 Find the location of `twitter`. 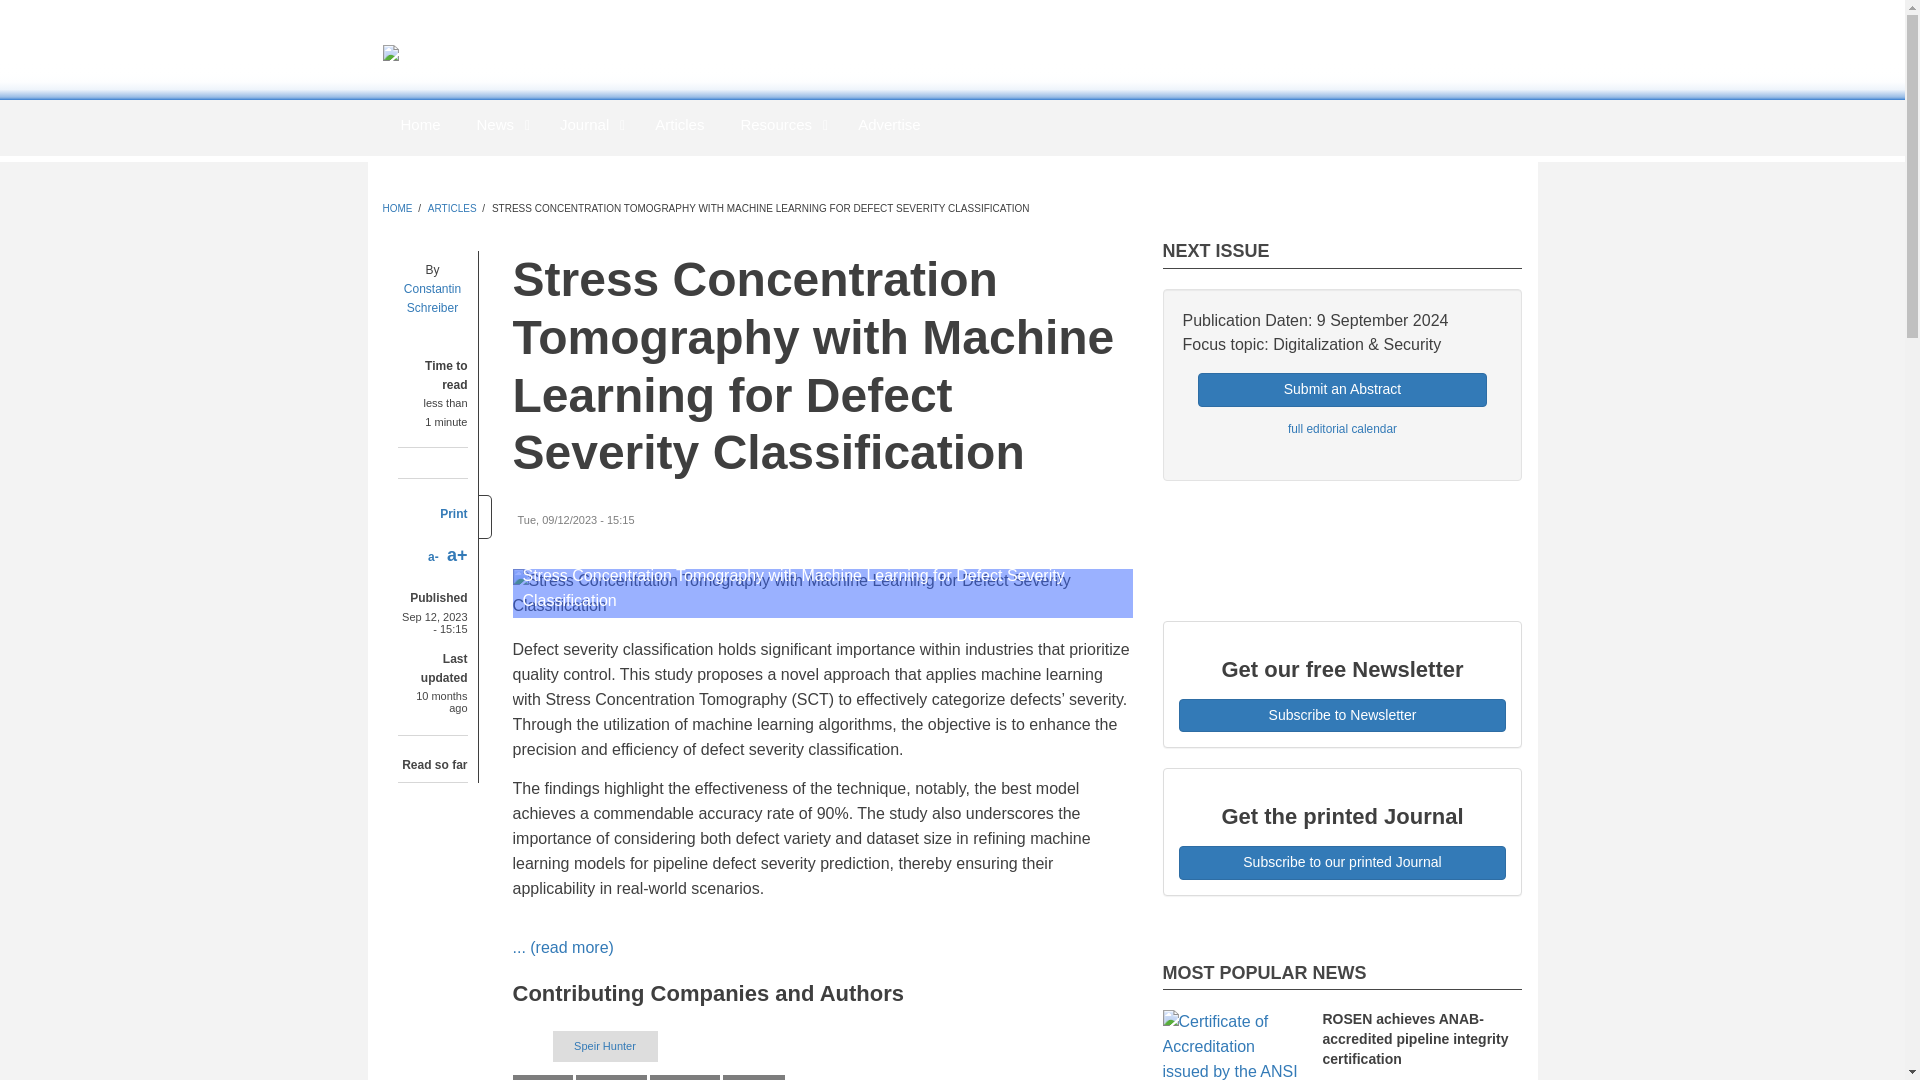

twitter is located at coordinates (1251, 124).